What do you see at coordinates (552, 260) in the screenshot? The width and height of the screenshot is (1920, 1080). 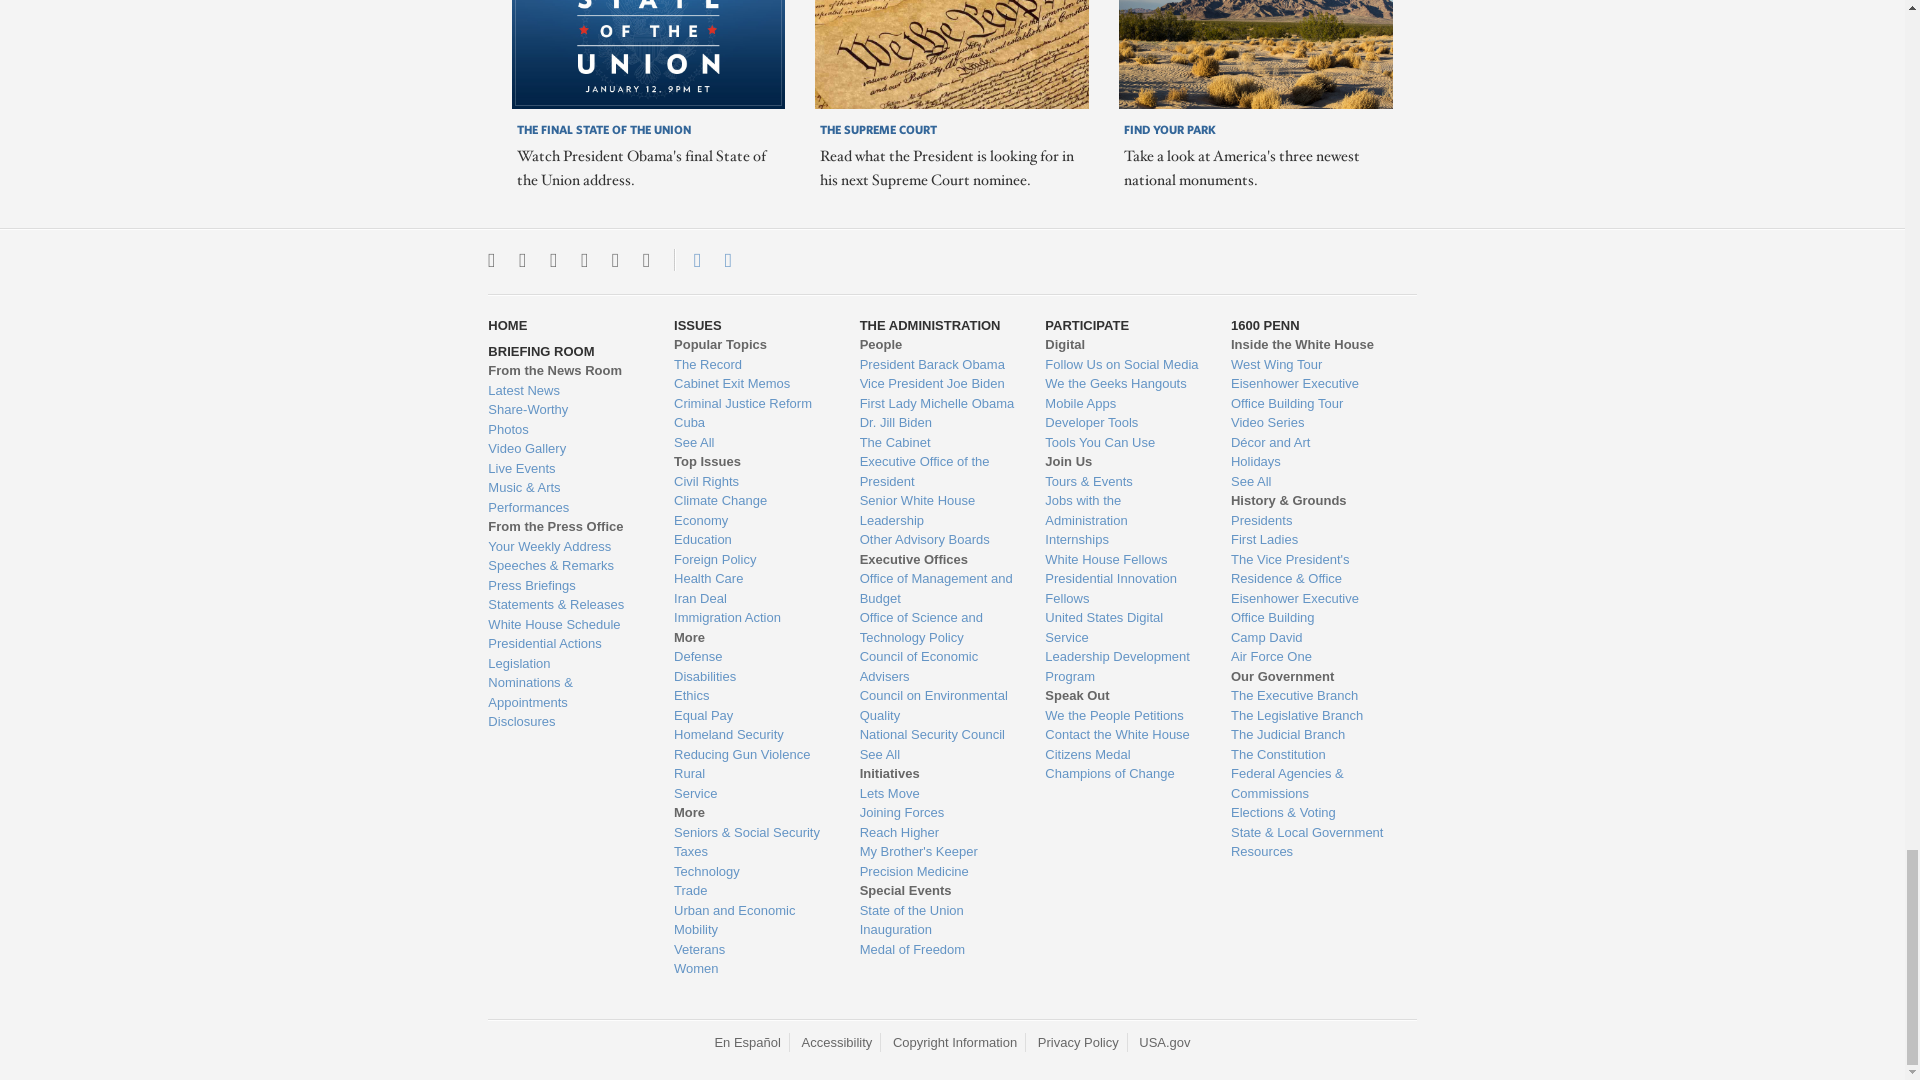 I see `Like the Whitehouse on Facebook.` at bounding box center [552, 260].